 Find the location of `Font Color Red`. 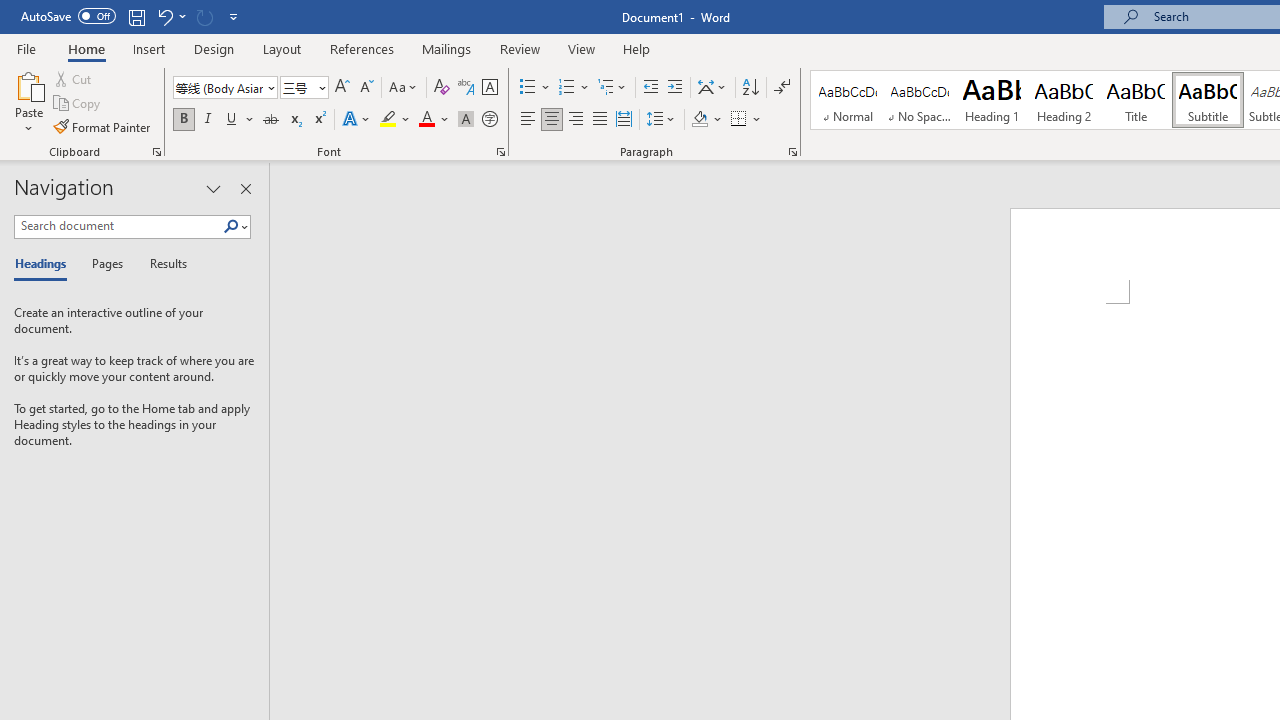

Font Color Red is located at coordinates (426, 120).